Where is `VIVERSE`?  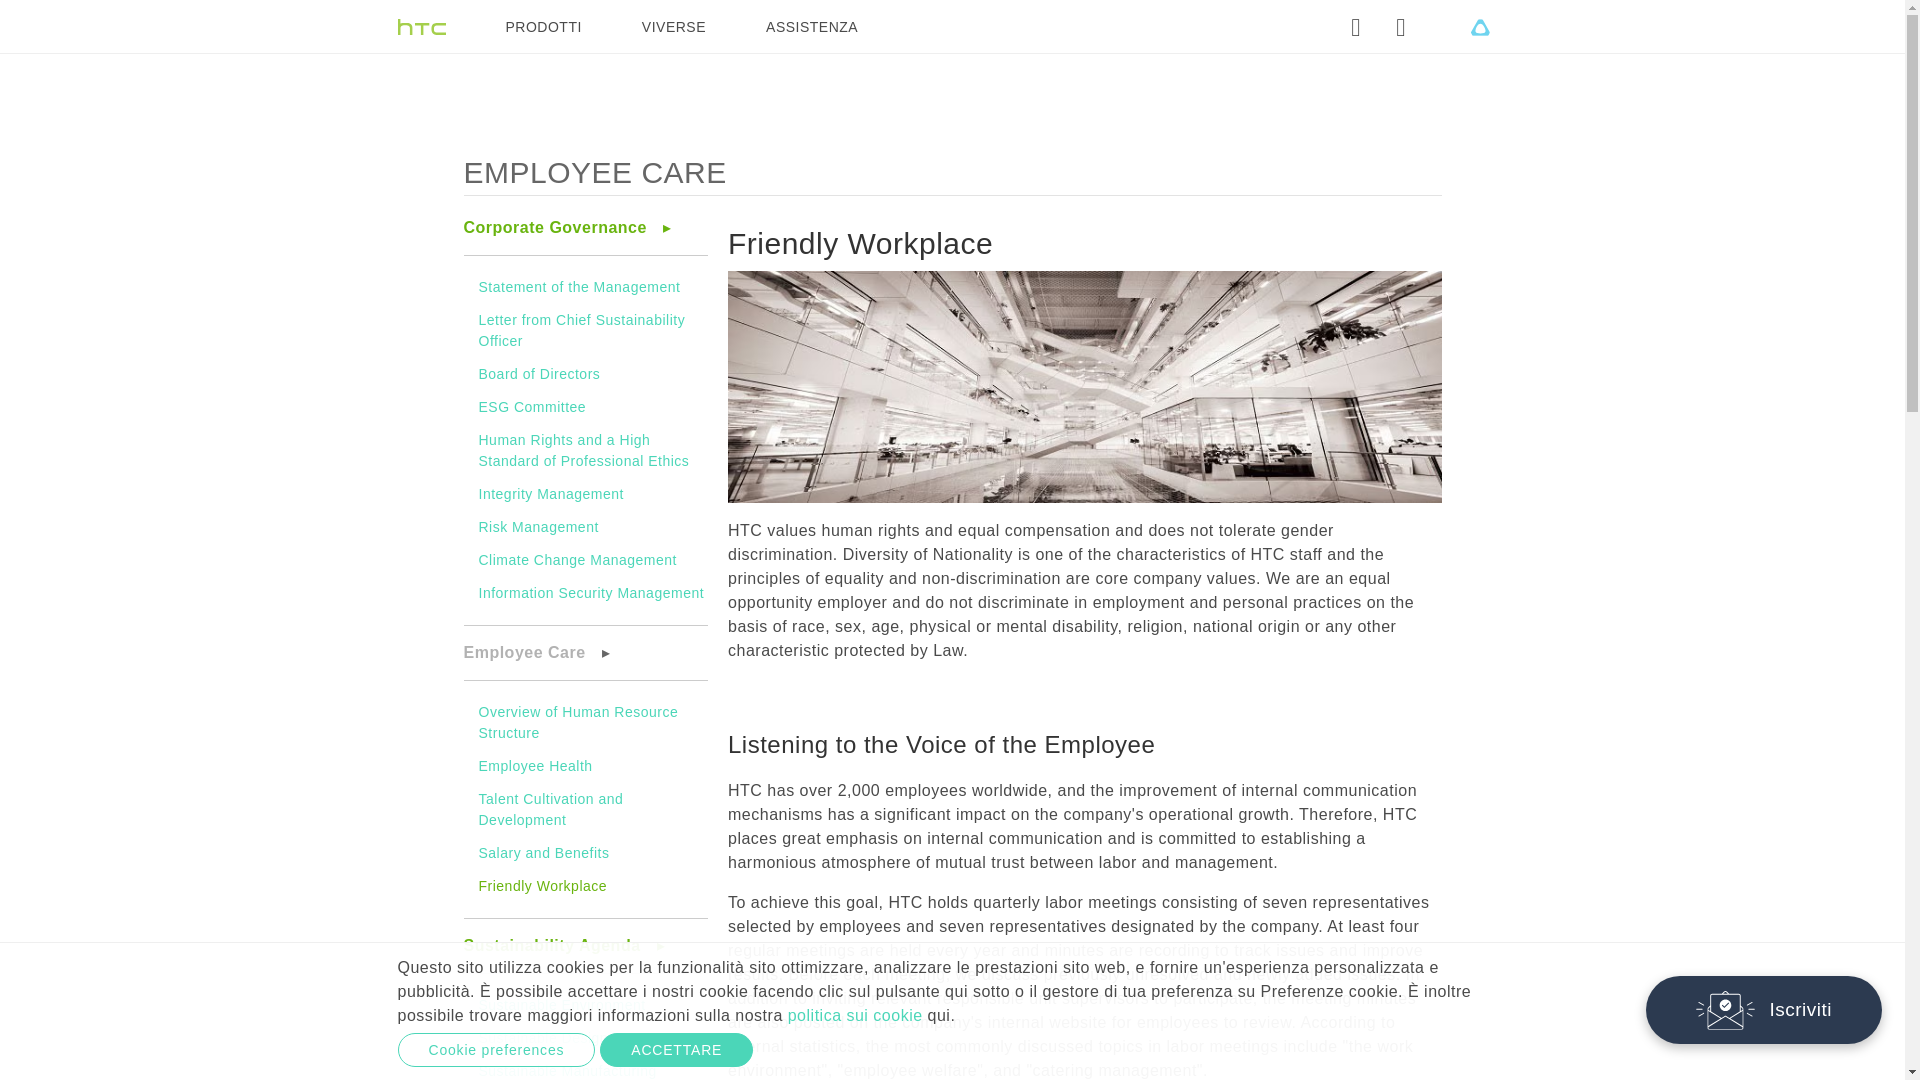 VIVERSE is located at coordinates (674, 26).